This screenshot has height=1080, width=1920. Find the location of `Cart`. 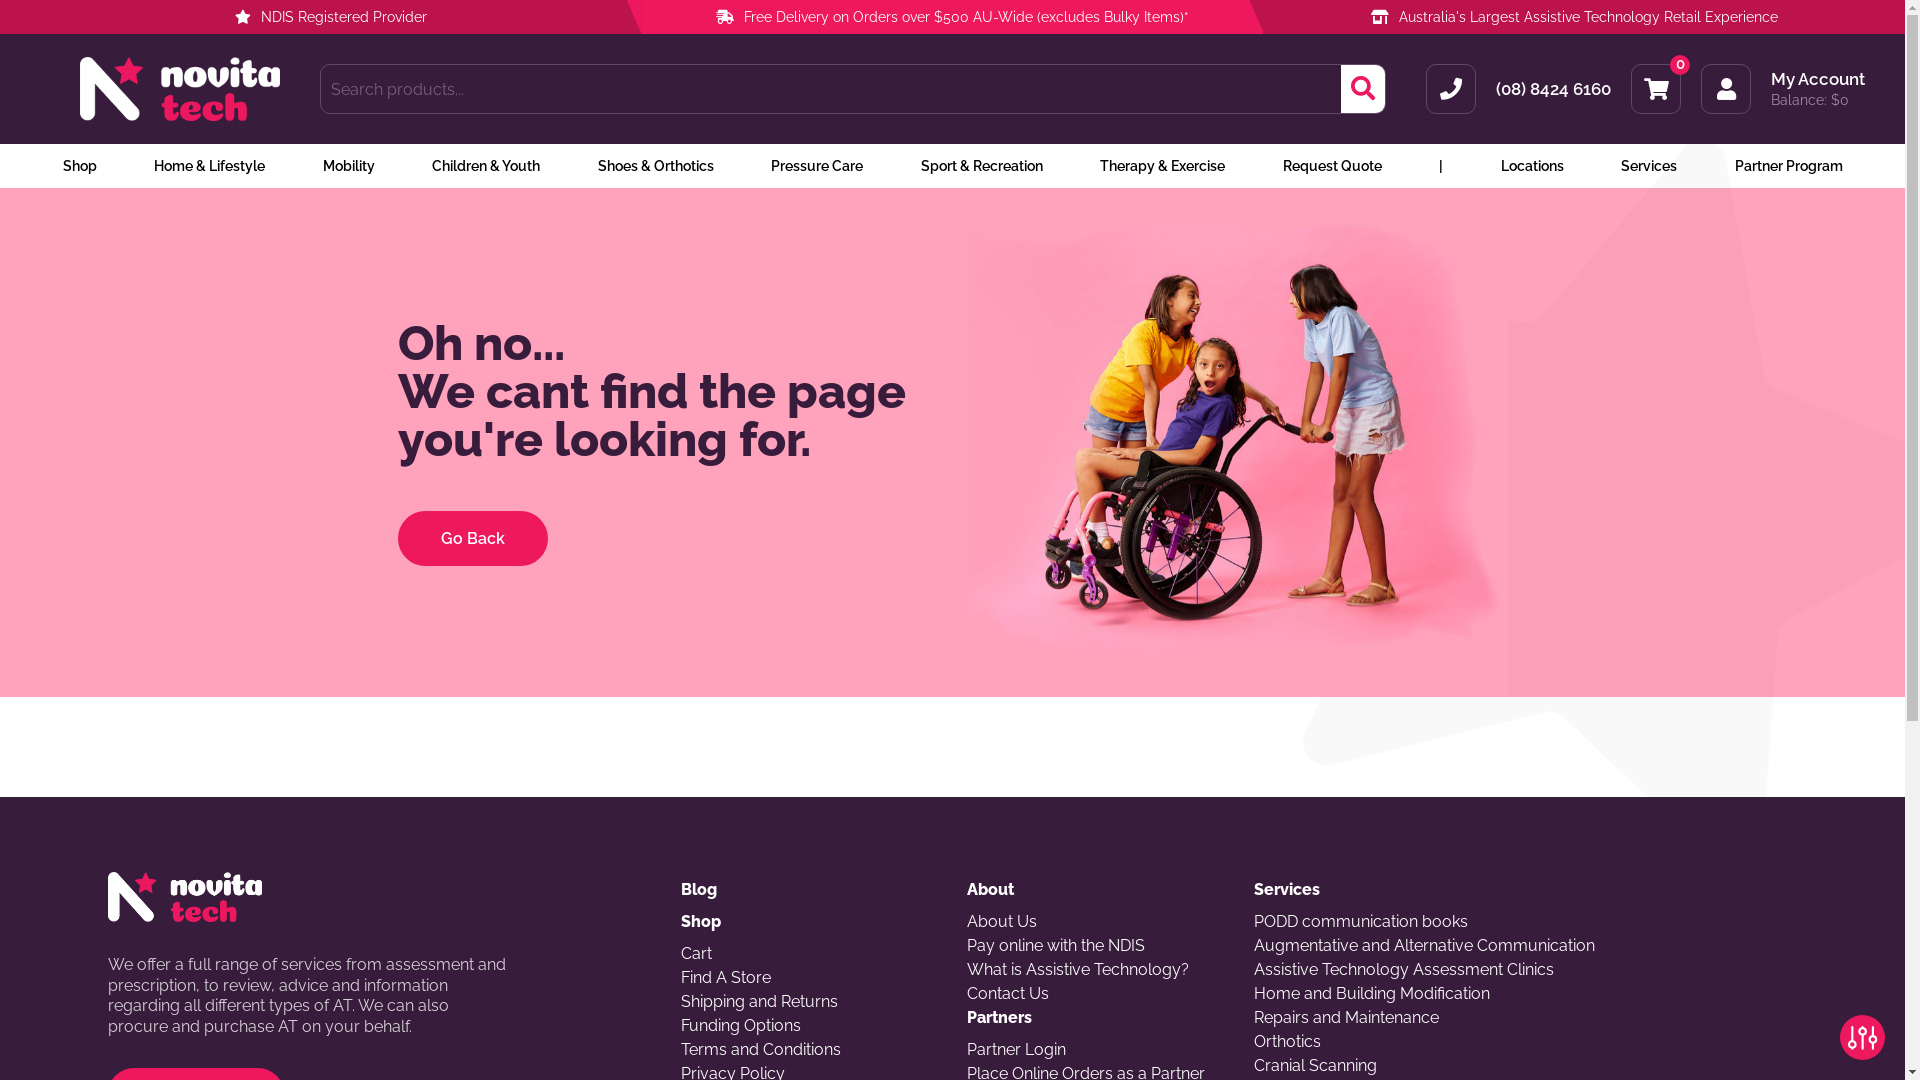

Cart is located at coordinates (810, 954).